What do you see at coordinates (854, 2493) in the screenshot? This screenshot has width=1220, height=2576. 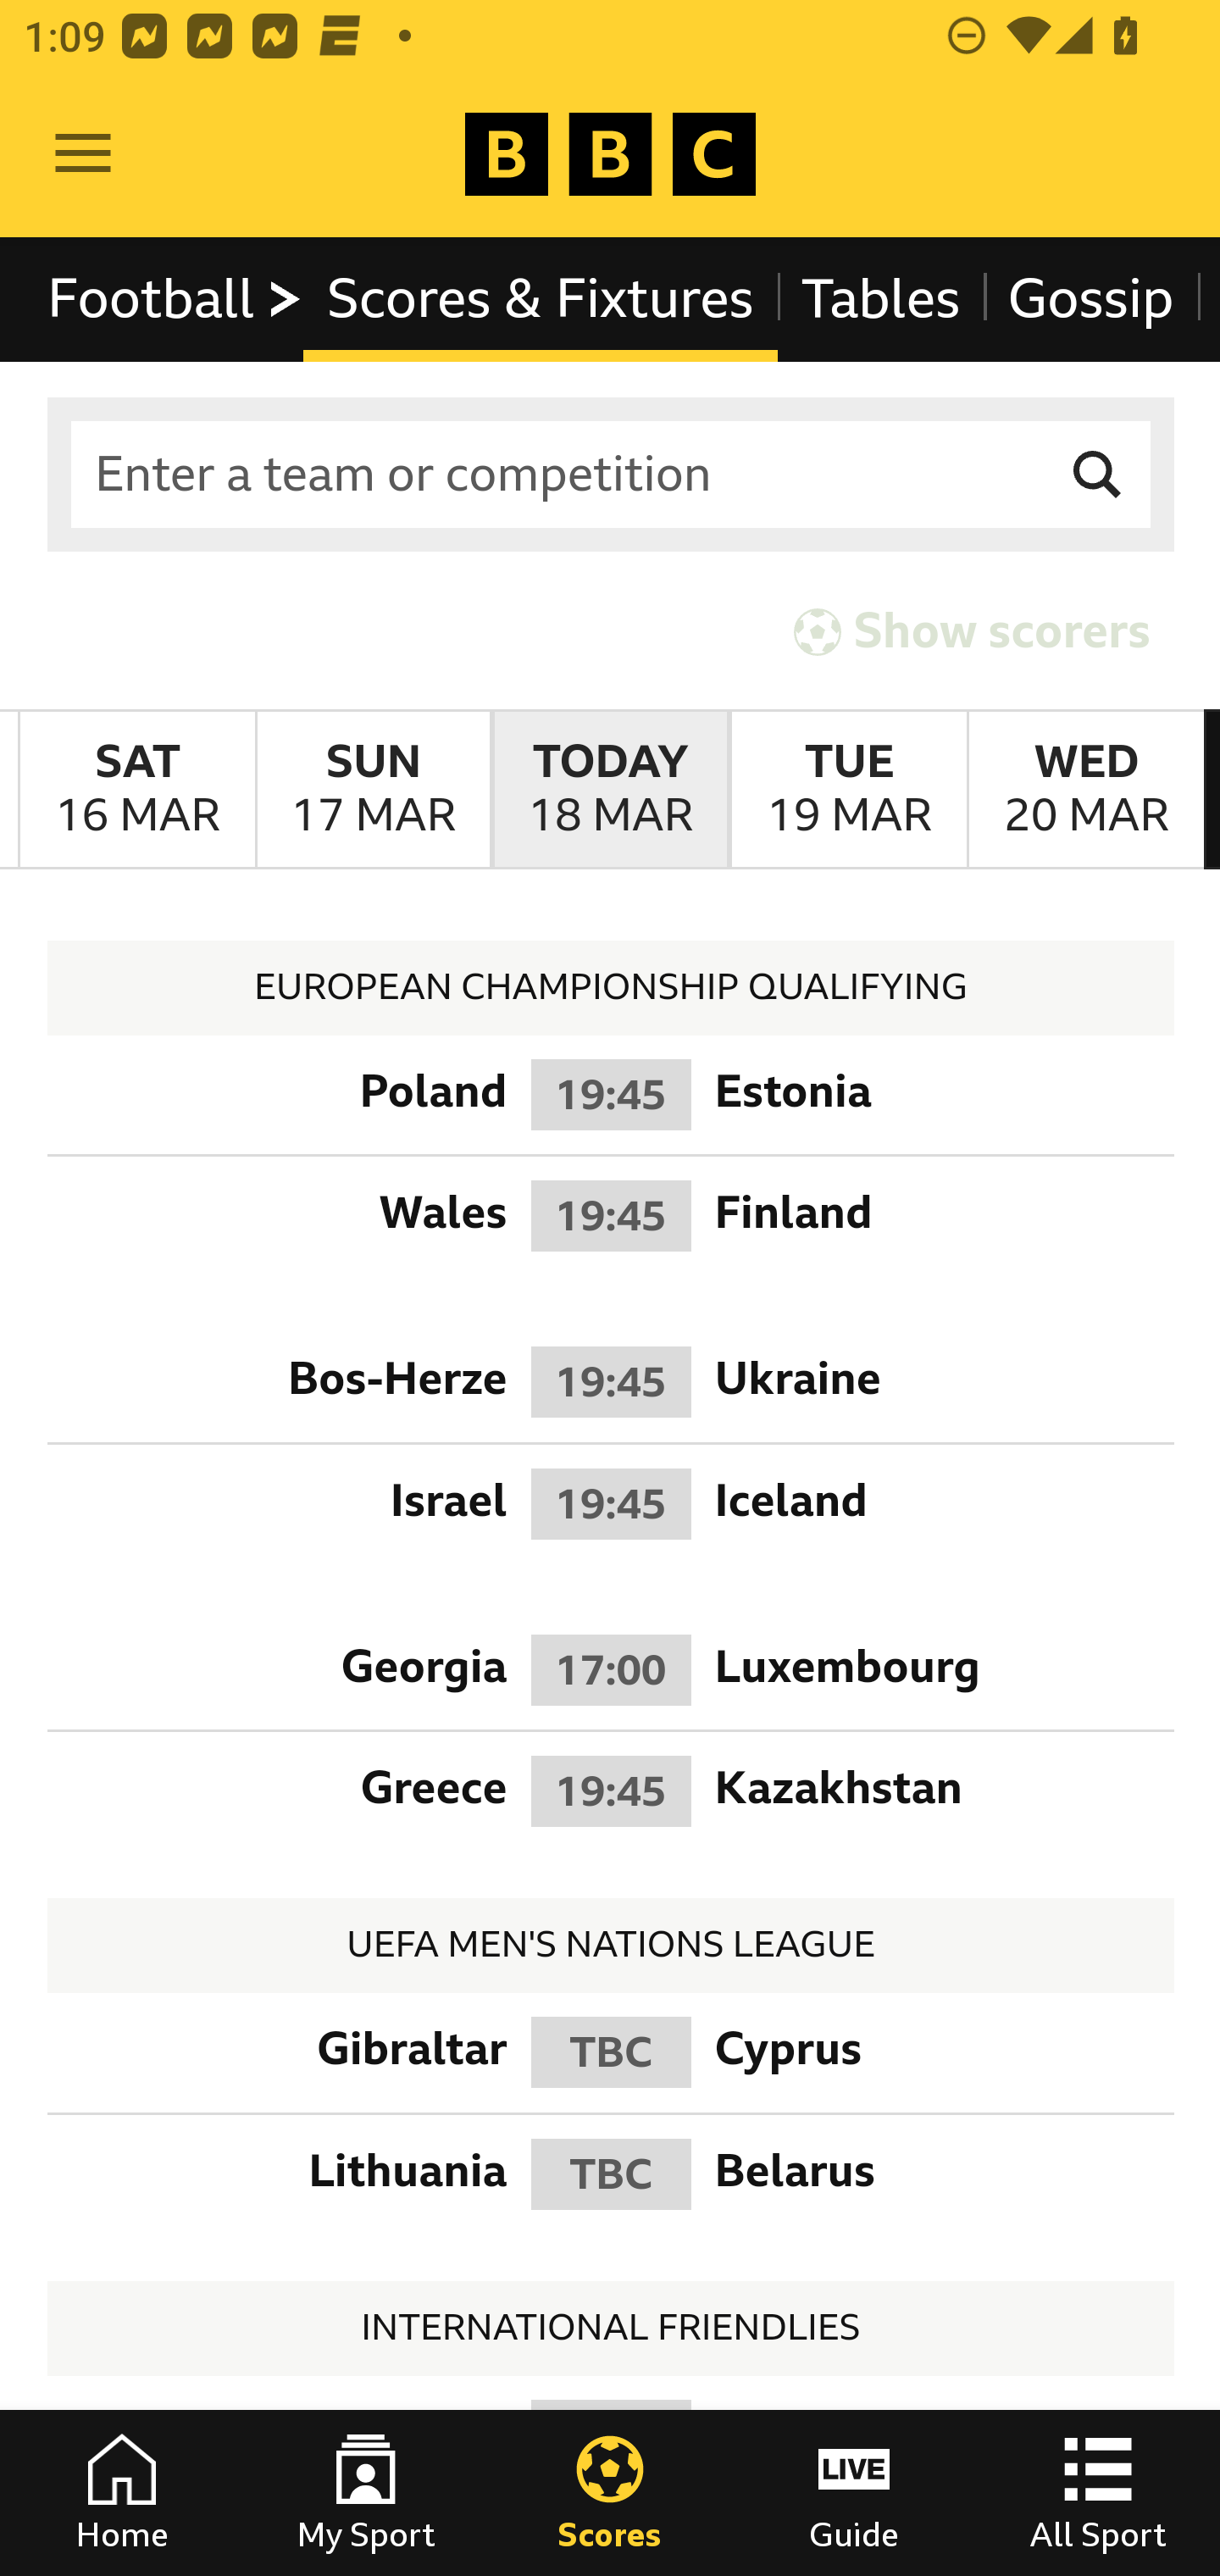 I see `Guide` at bounding box center [854, 2493].